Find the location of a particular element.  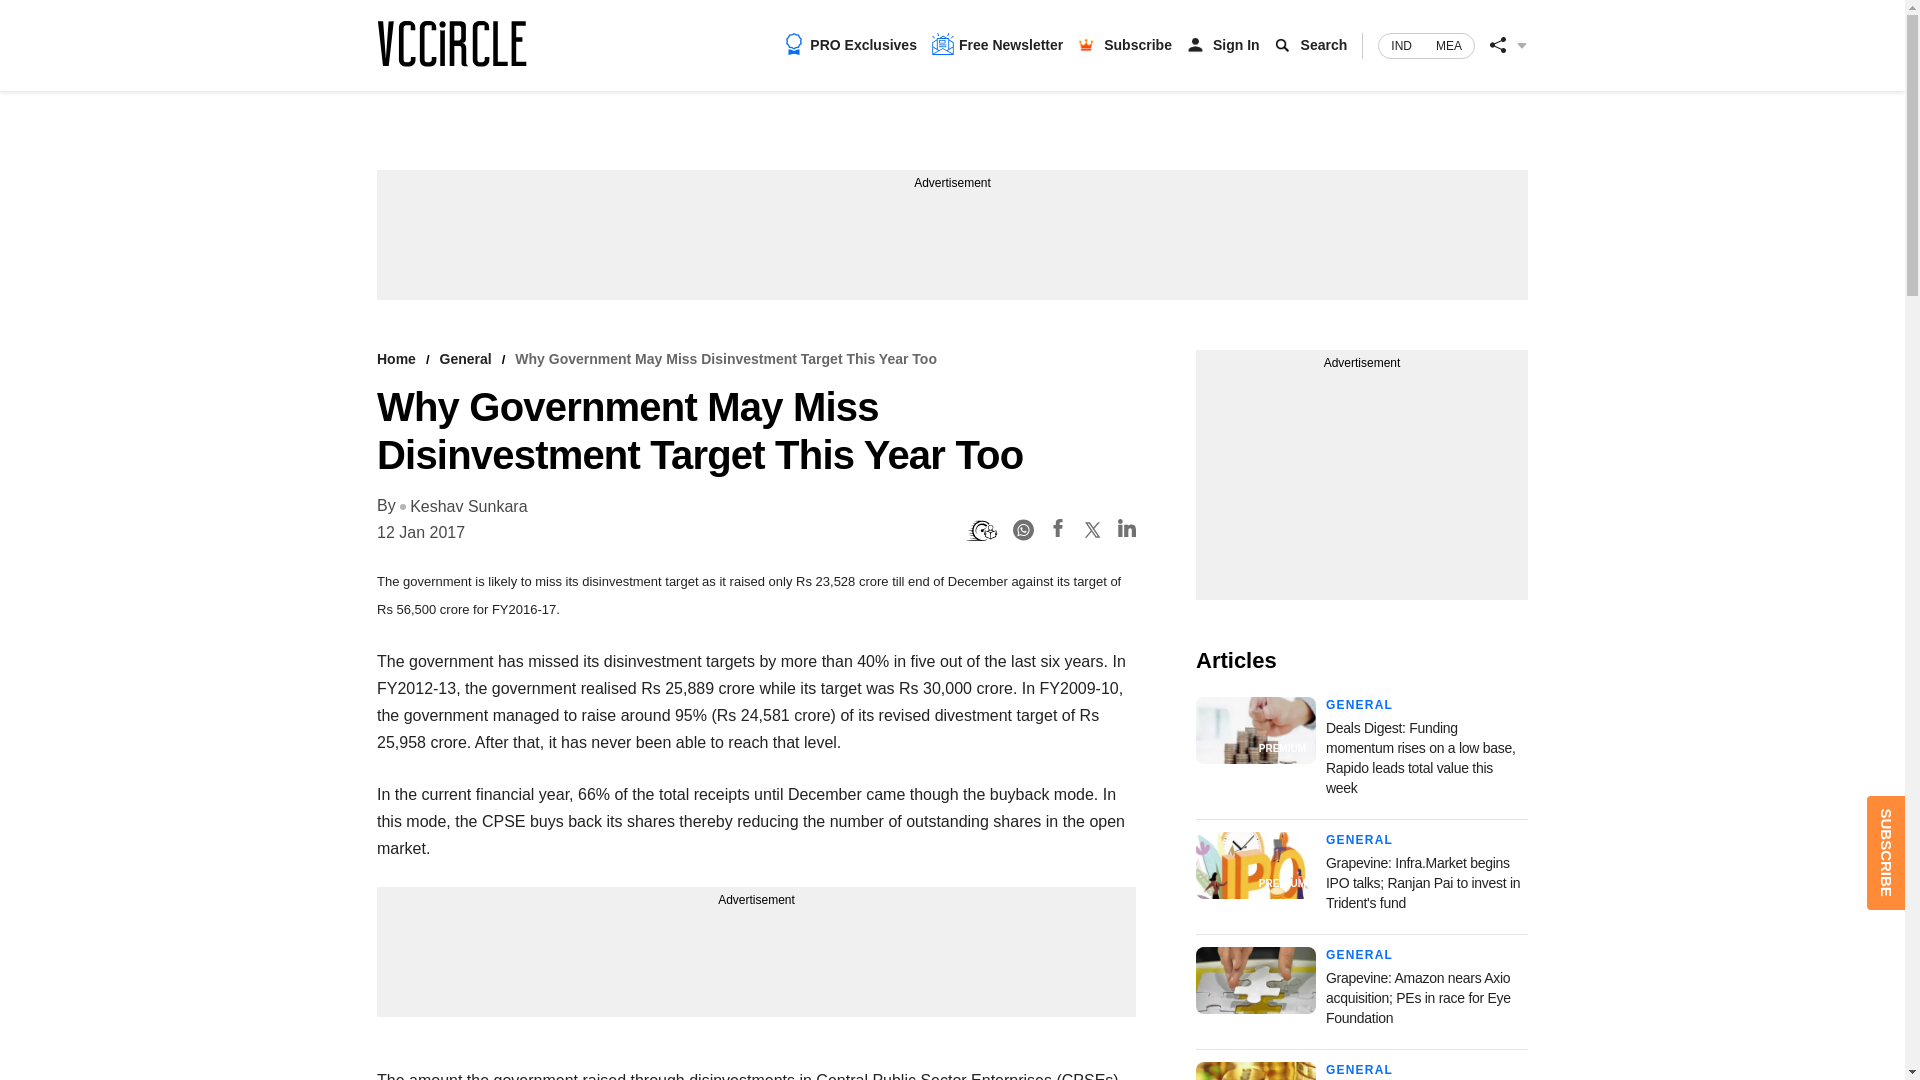

GENERAL is located at coordinates (1360, 955).